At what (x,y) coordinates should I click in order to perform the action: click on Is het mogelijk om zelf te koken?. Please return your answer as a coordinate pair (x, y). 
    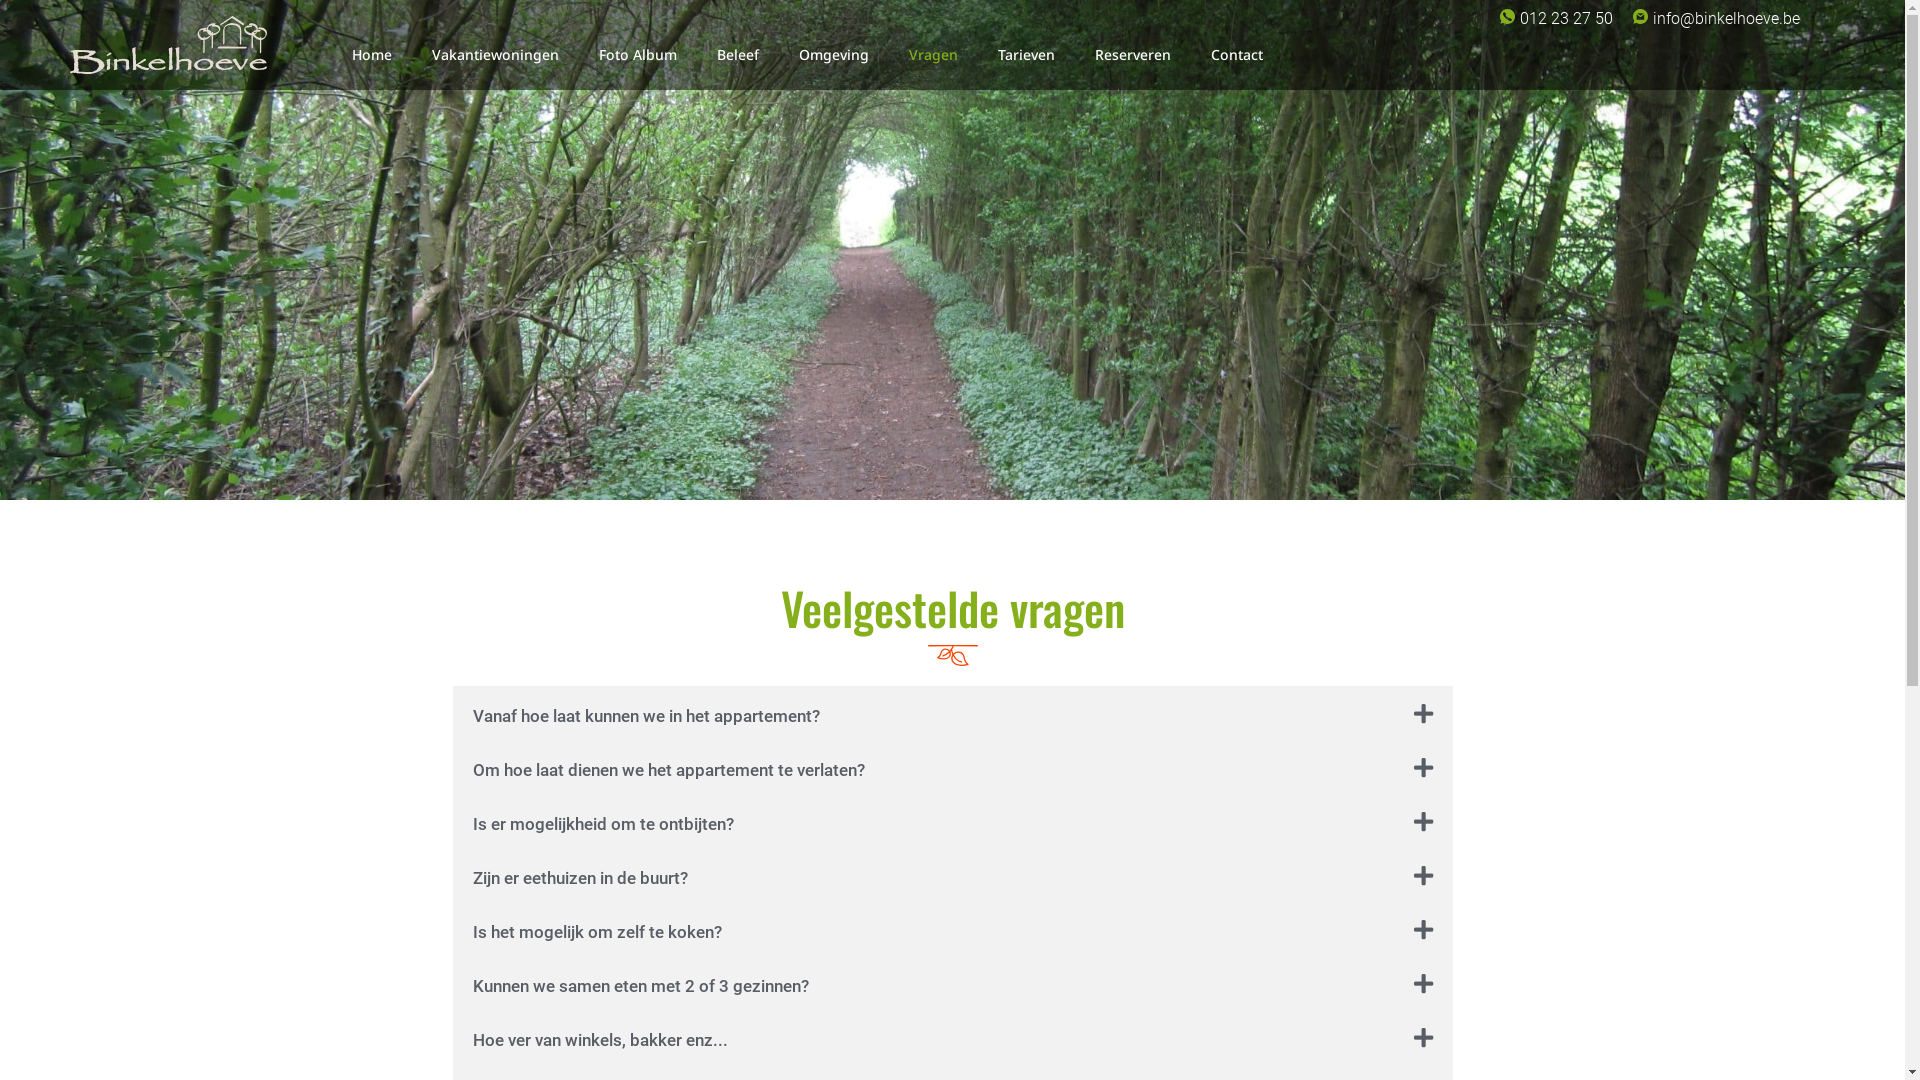
    Looking at the image, I should click on (596, 932).